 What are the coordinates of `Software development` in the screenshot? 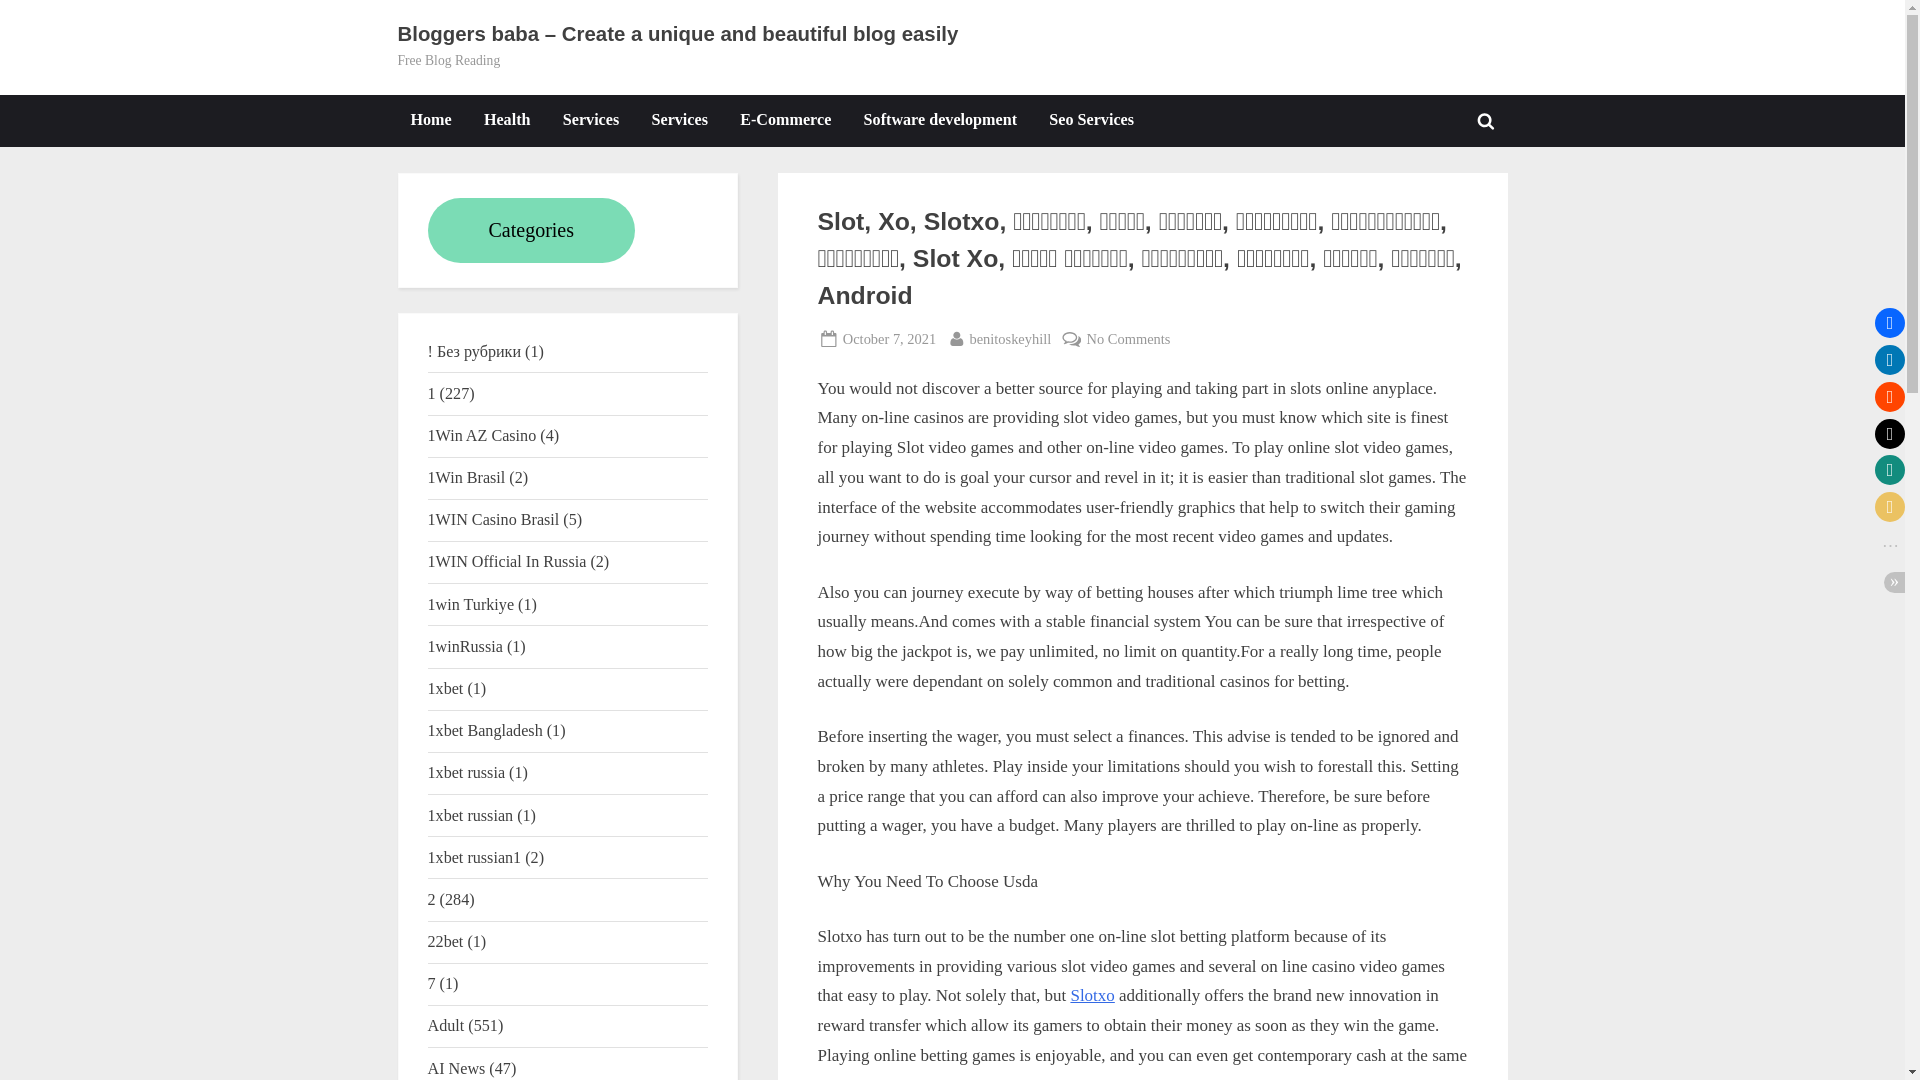 It's located at (940, 120).